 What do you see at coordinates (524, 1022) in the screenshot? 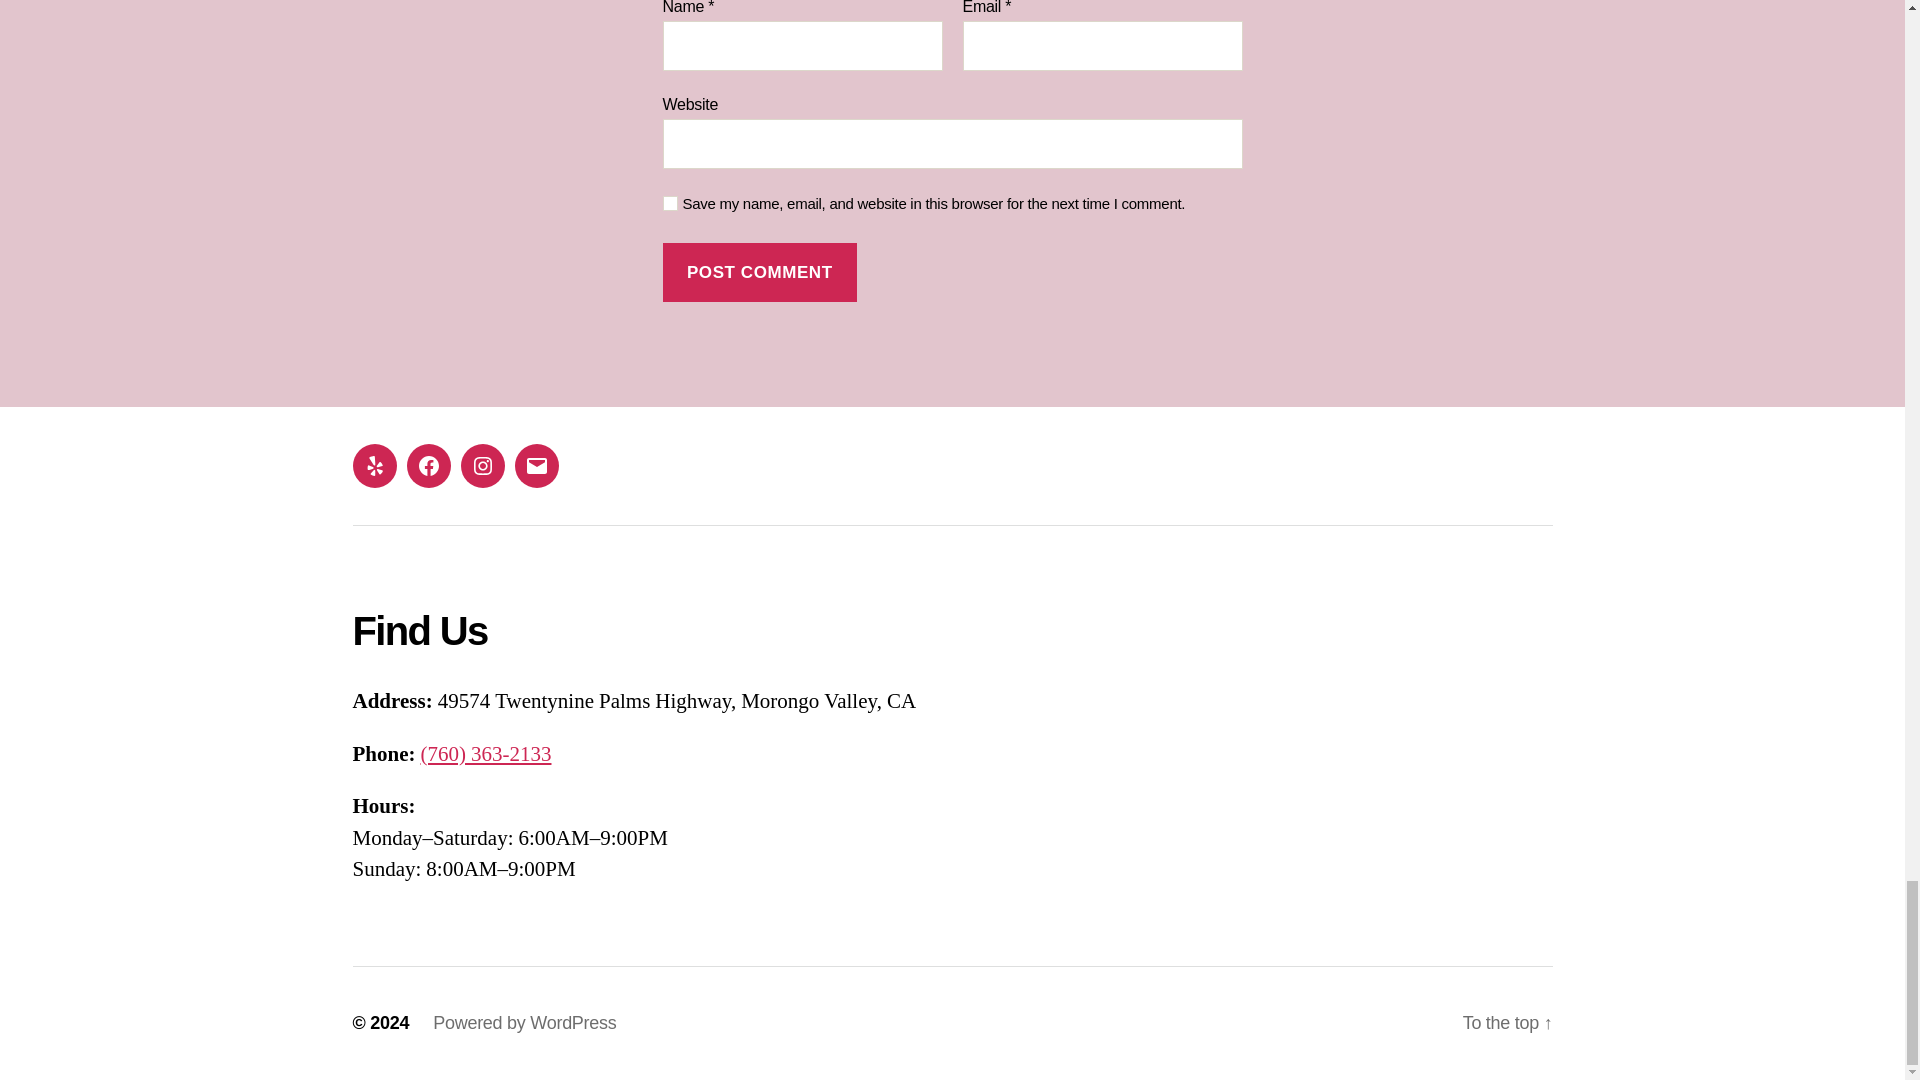
I see `Powered by WordPress` at bounding box center [524, 1022].